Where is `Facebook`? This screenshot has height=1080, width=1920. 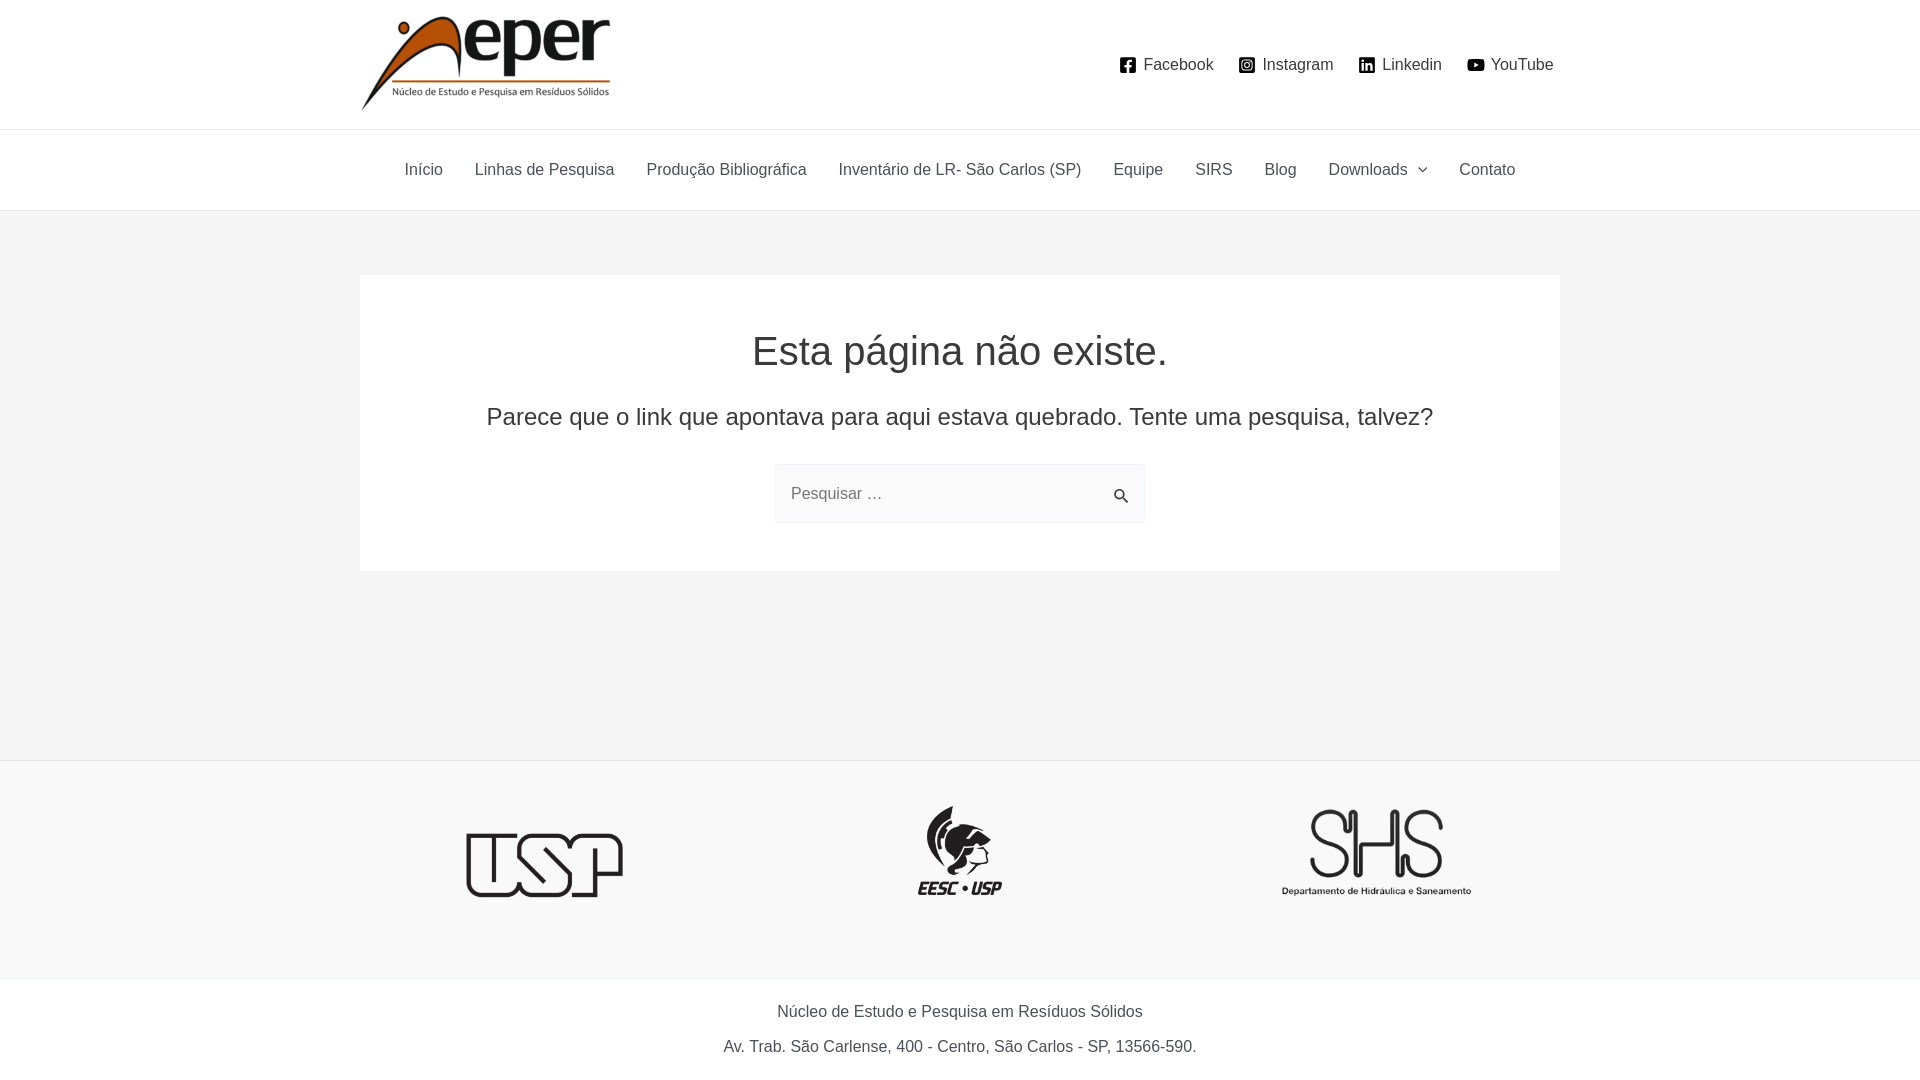
Facebook is located at coordinates (1166, 65).